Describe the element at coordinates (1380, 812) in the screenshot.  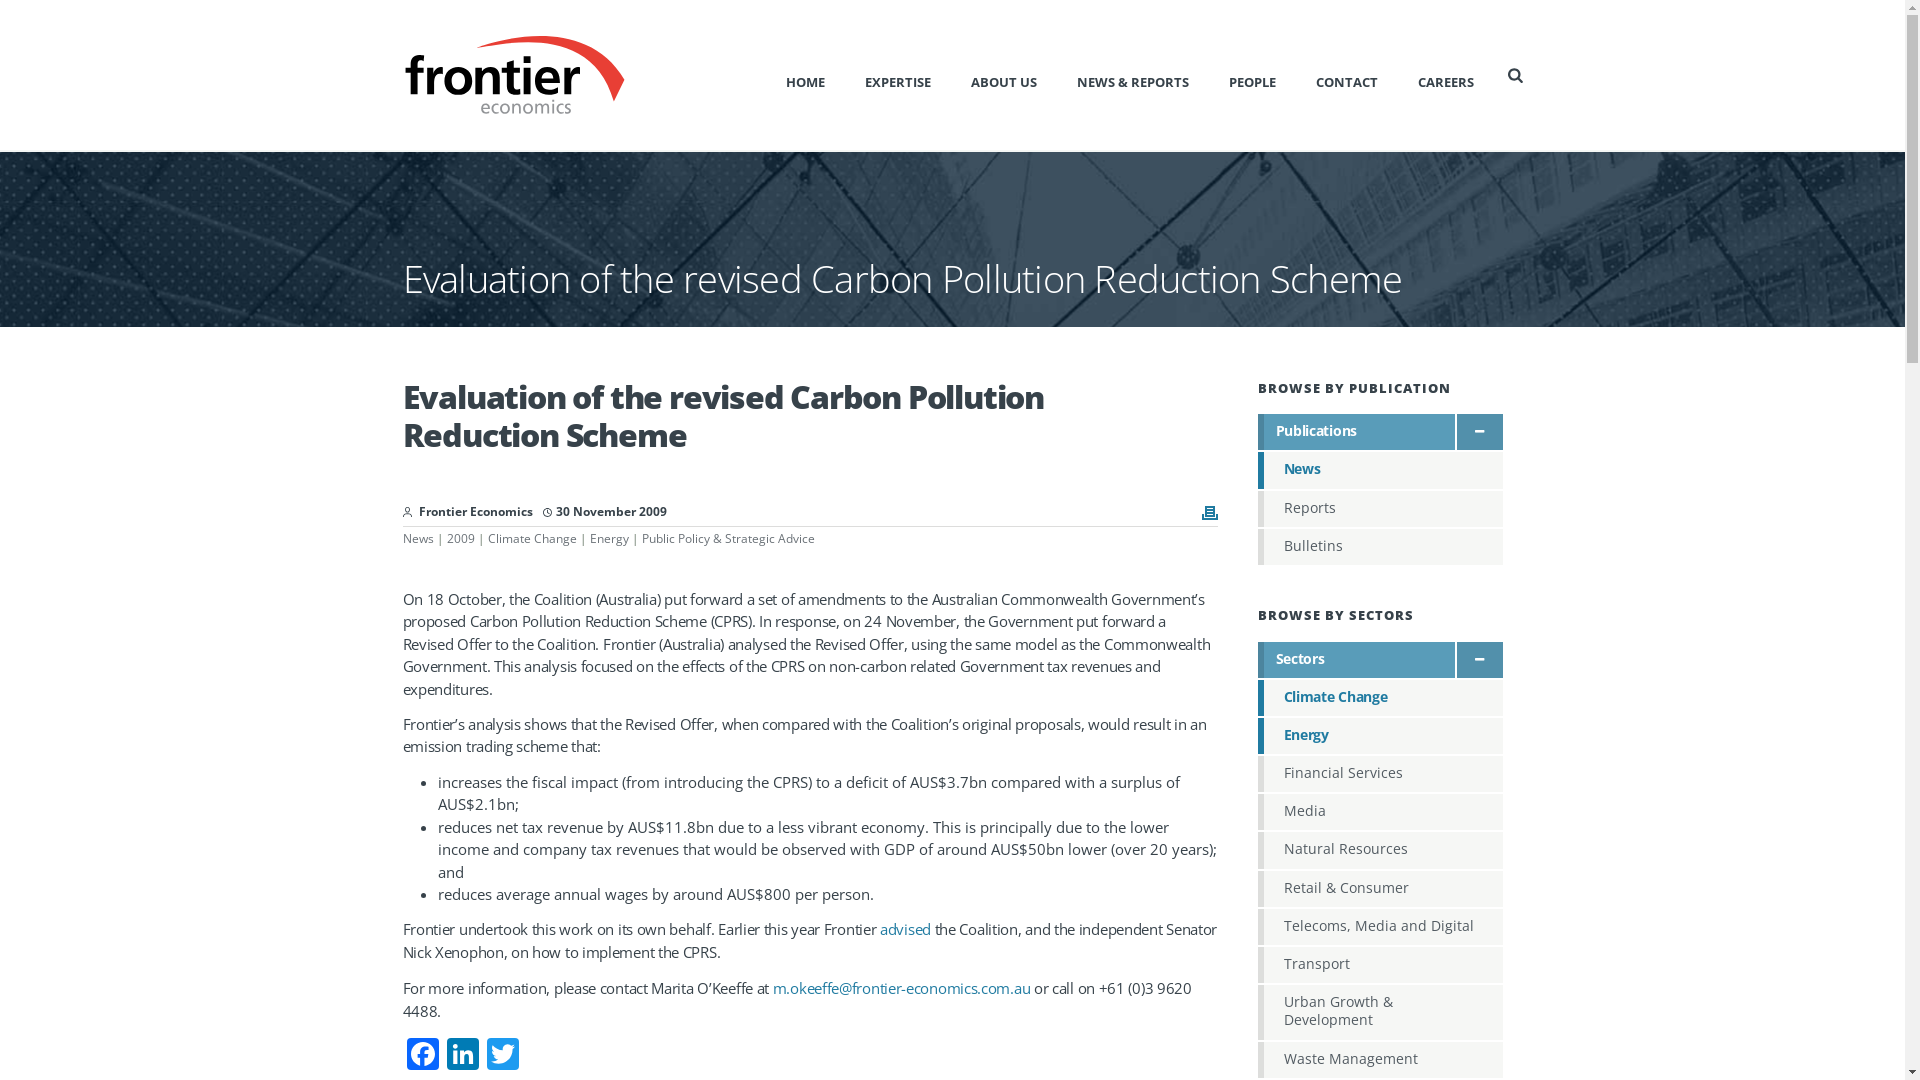
I see `Media` at that location.